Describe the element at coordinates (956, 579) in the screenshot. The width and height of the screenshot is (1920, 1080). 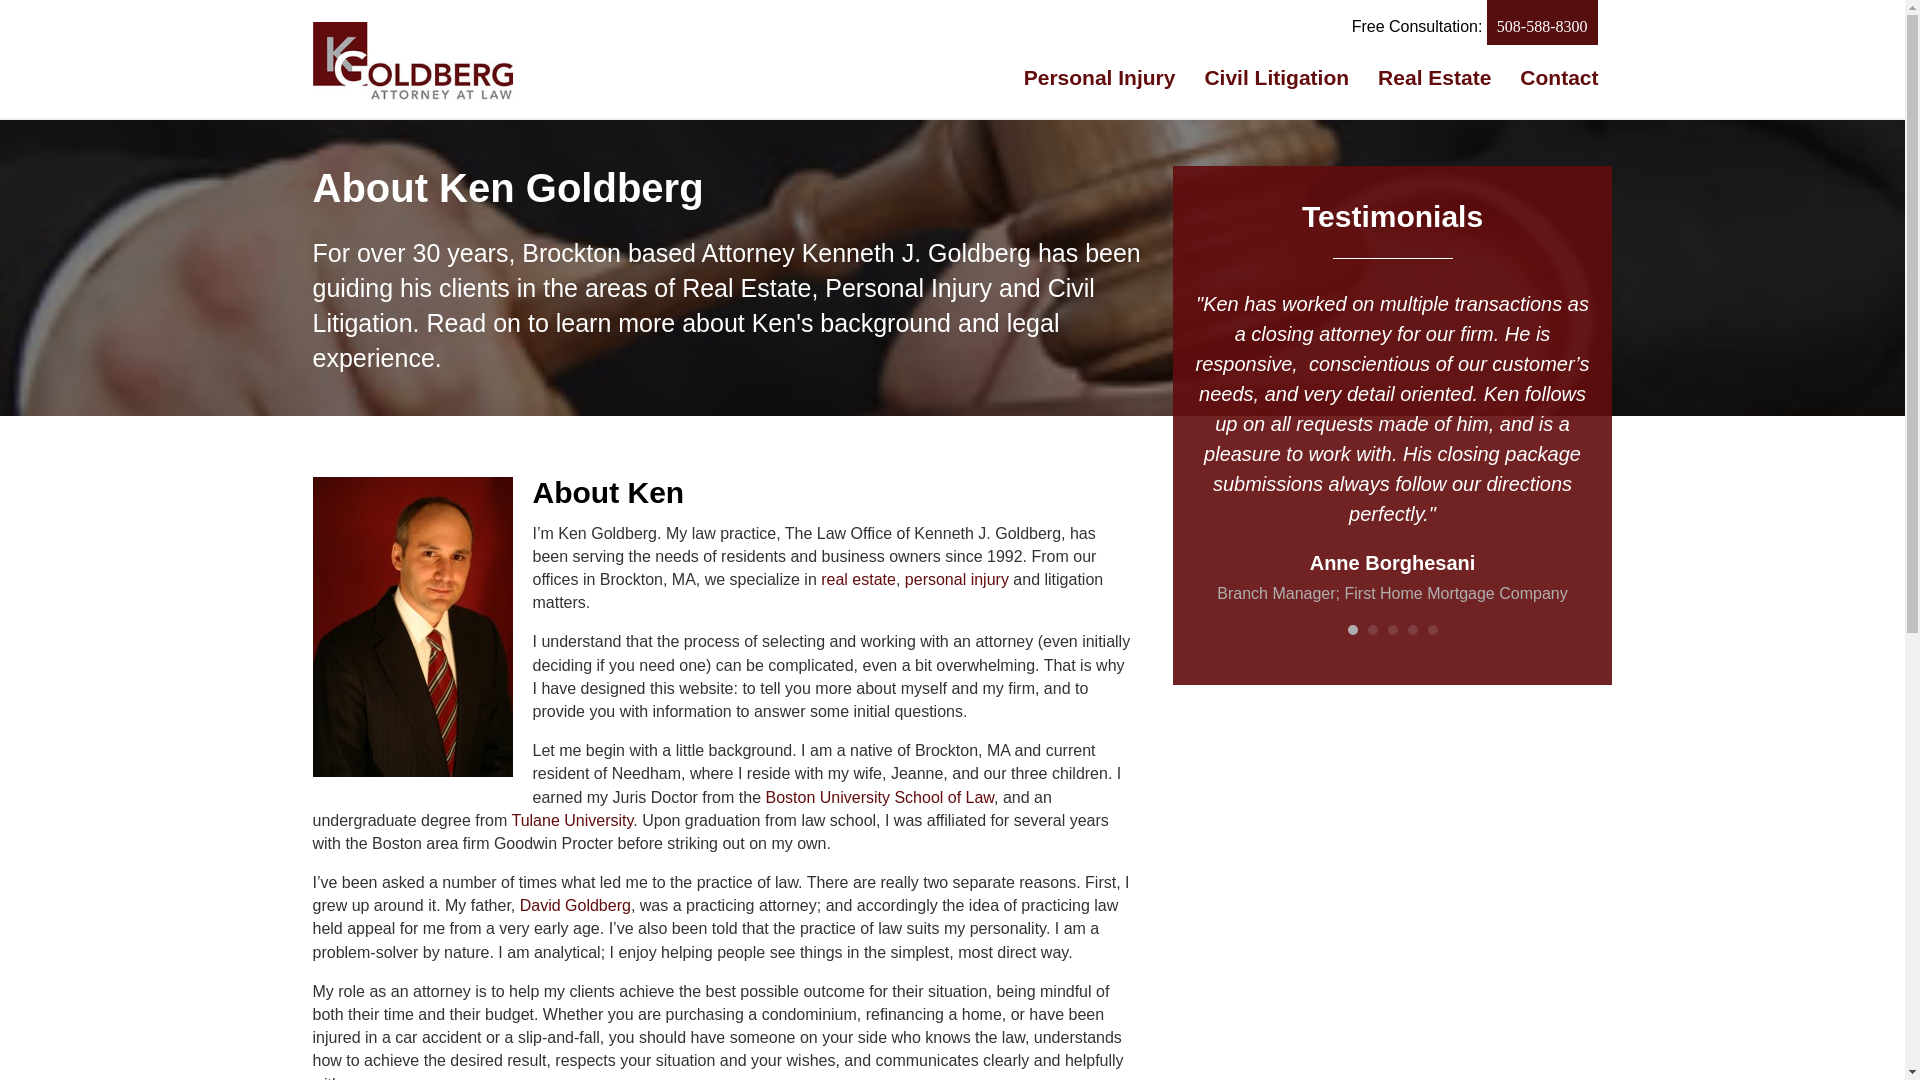
I see `personal injury` at that location.